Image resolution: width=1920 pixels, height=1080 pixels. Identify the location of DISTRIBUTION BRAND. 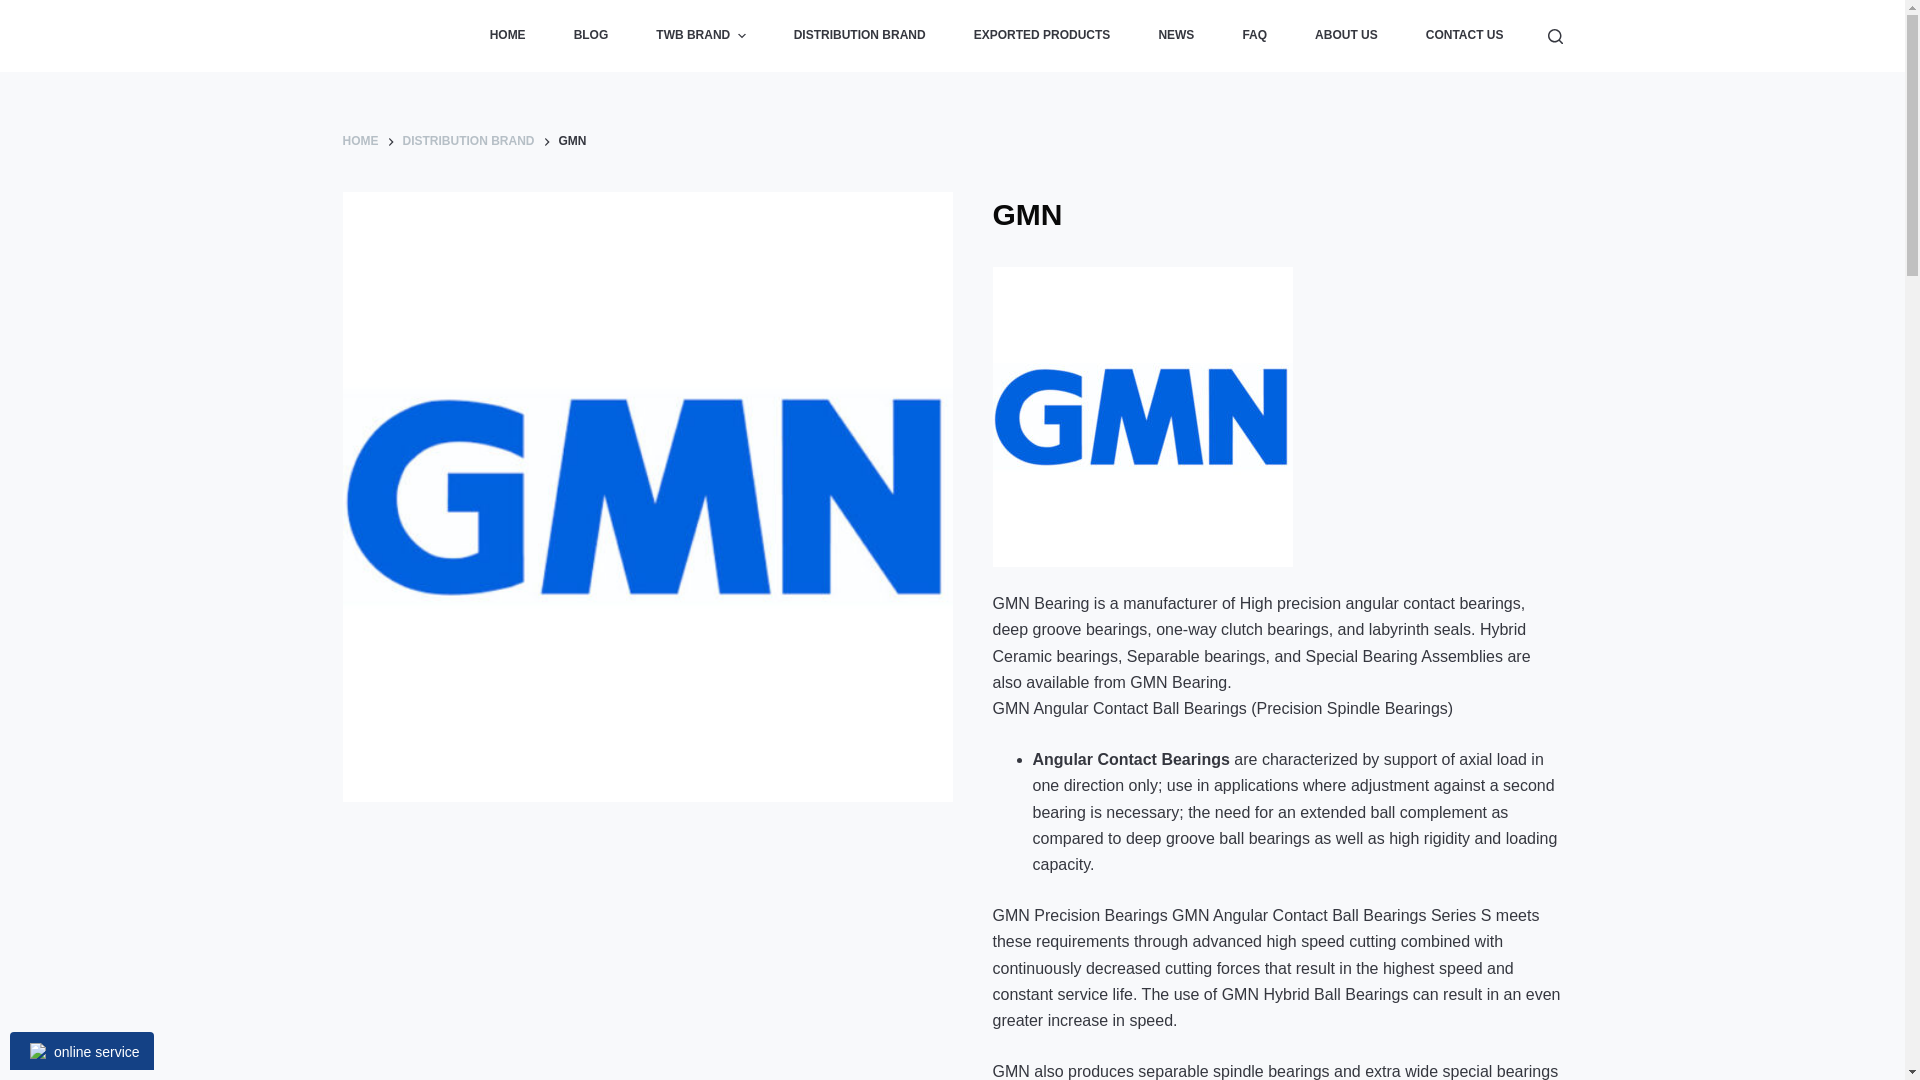
(860, 36).